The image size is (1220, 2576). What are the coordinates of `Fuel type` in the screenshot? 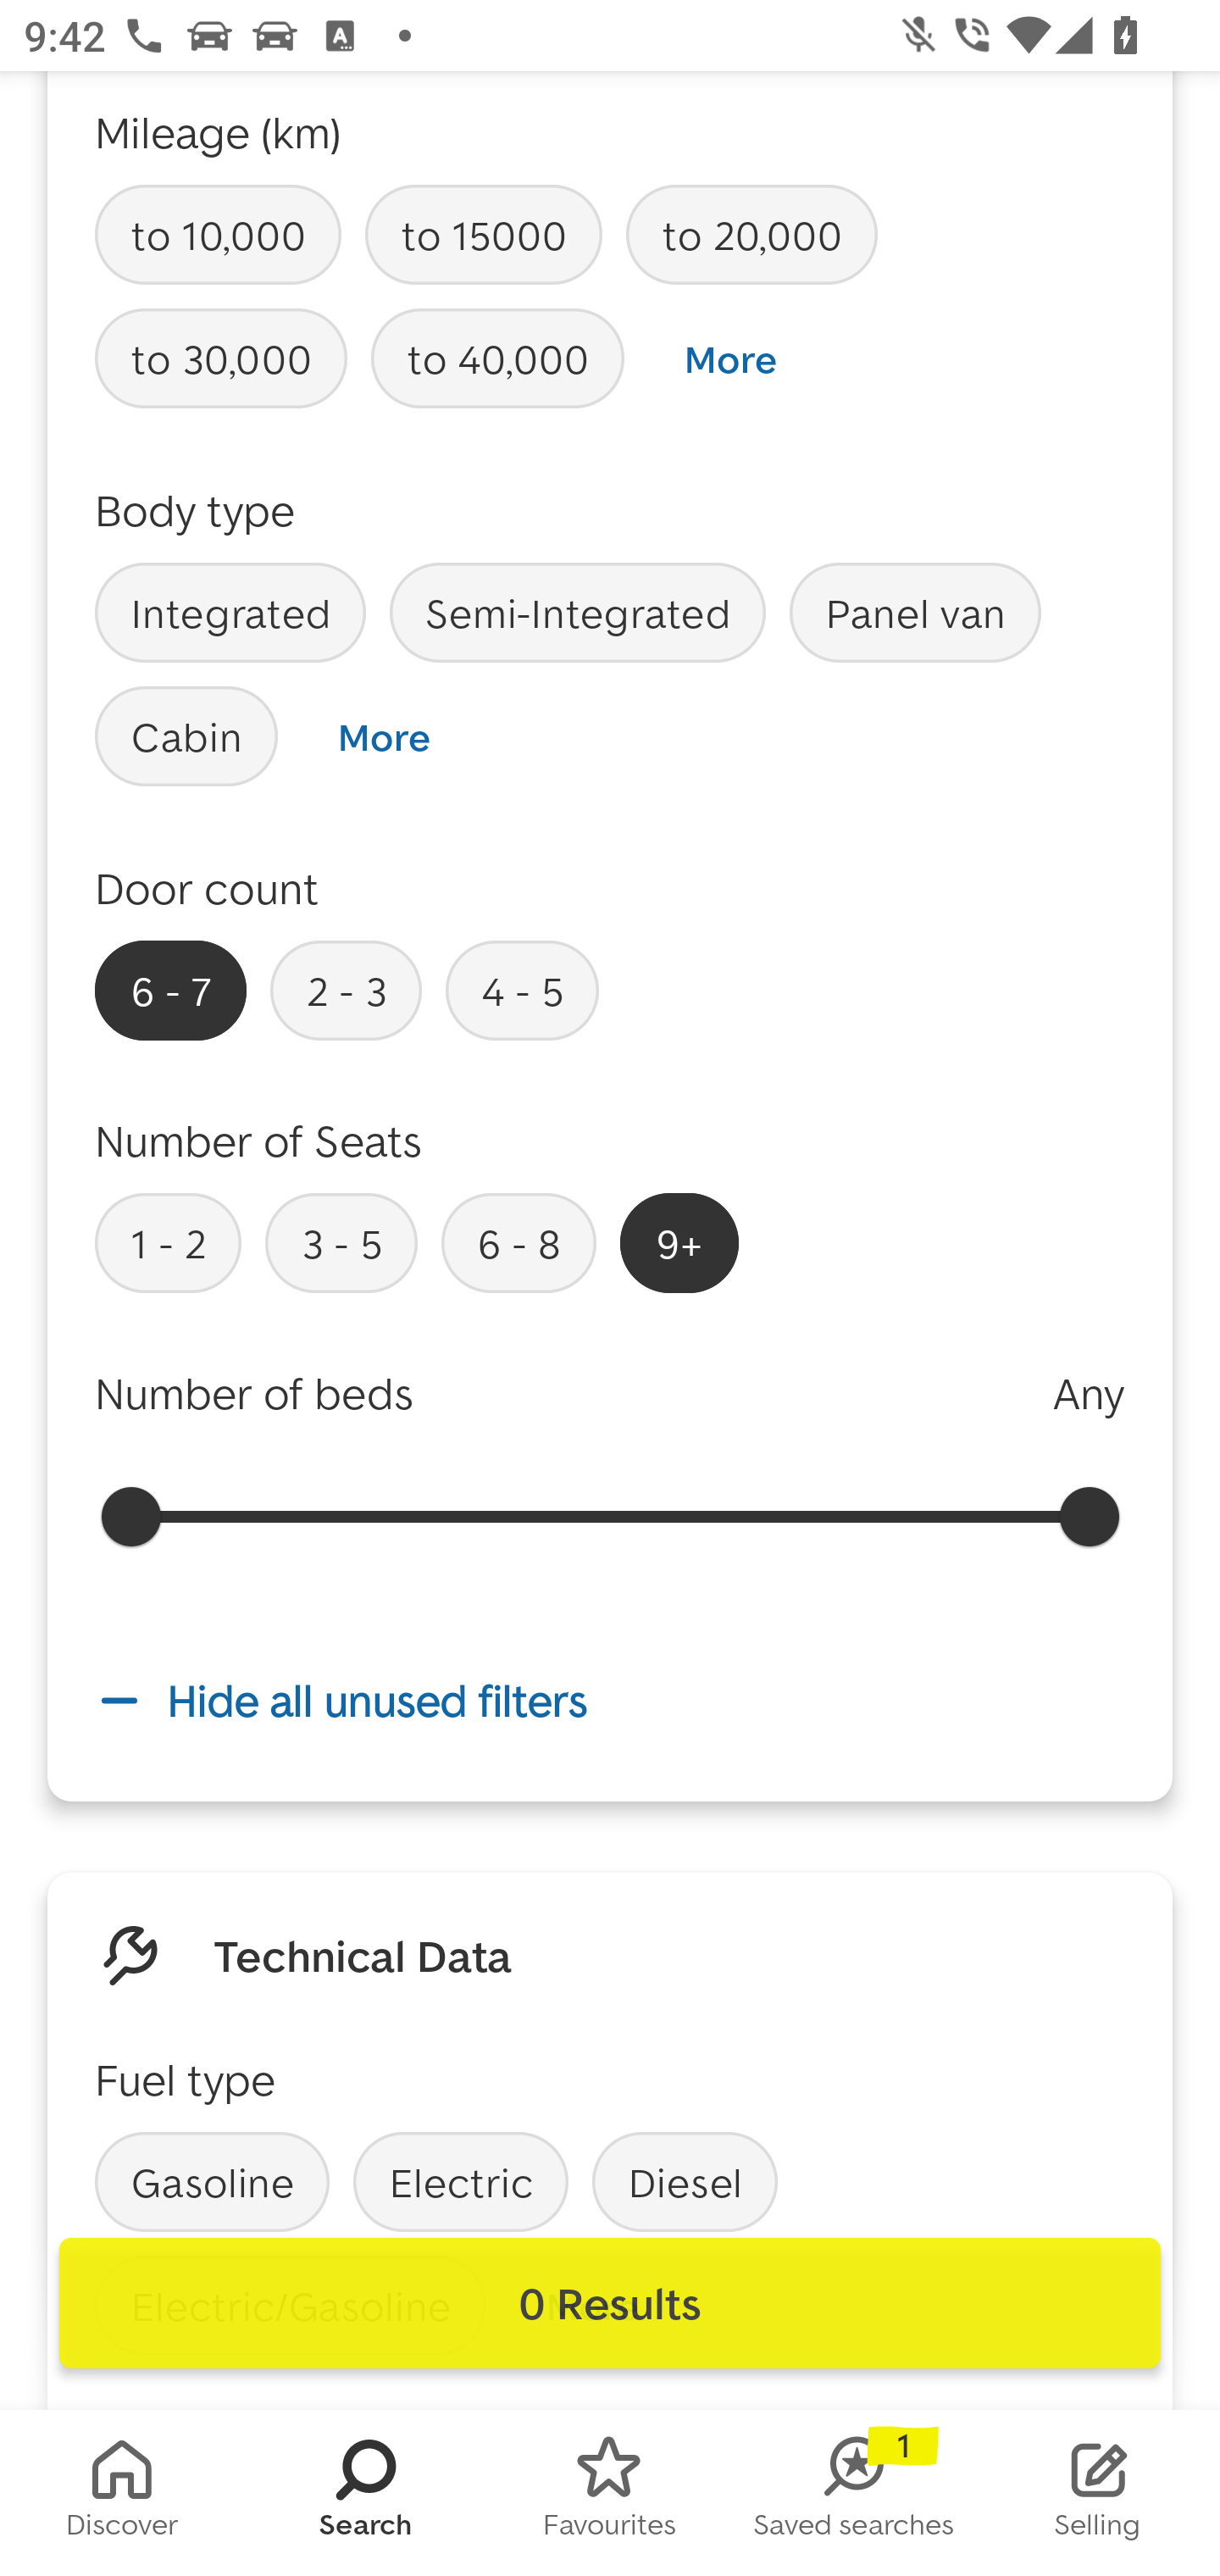 It's located at (185, 2078).